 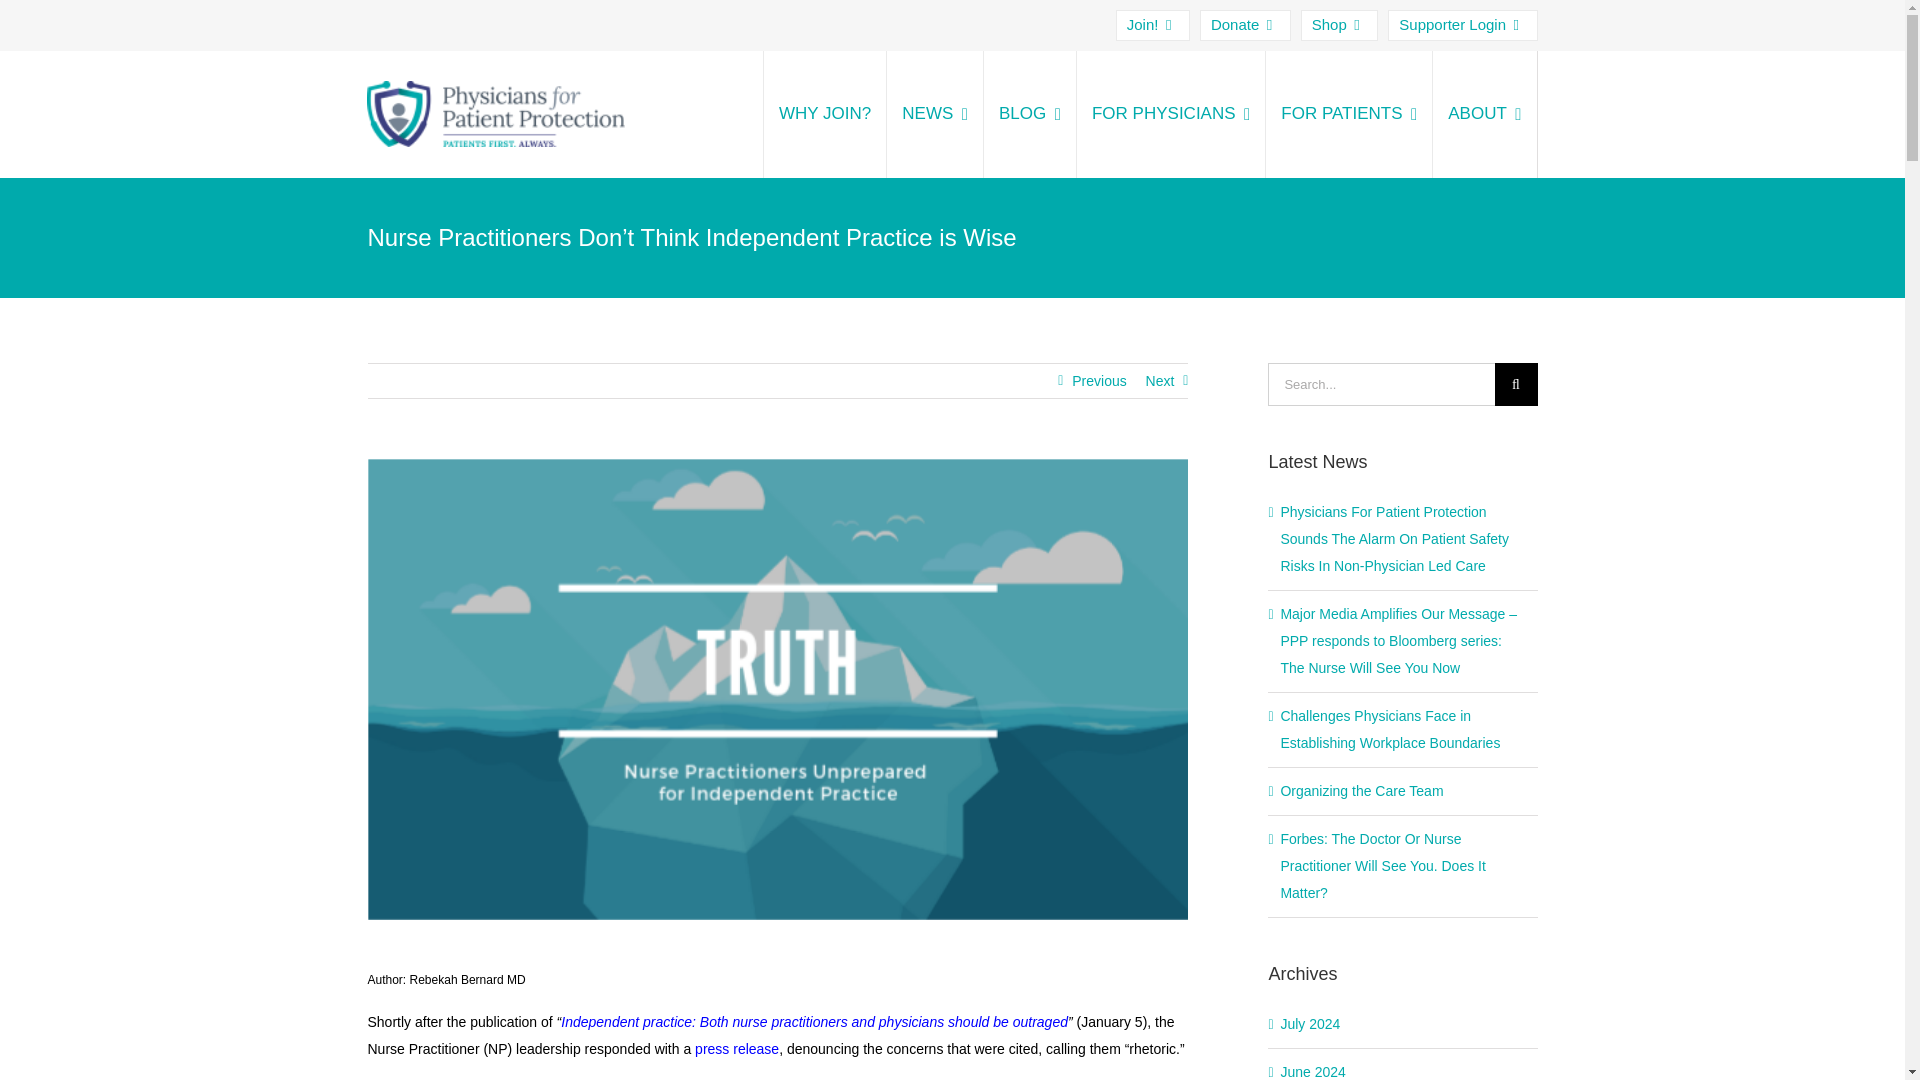 What do you see at coordinates (1340, 25) in the screenshot?
I see `Shop` at bounding box center [1340, 25].